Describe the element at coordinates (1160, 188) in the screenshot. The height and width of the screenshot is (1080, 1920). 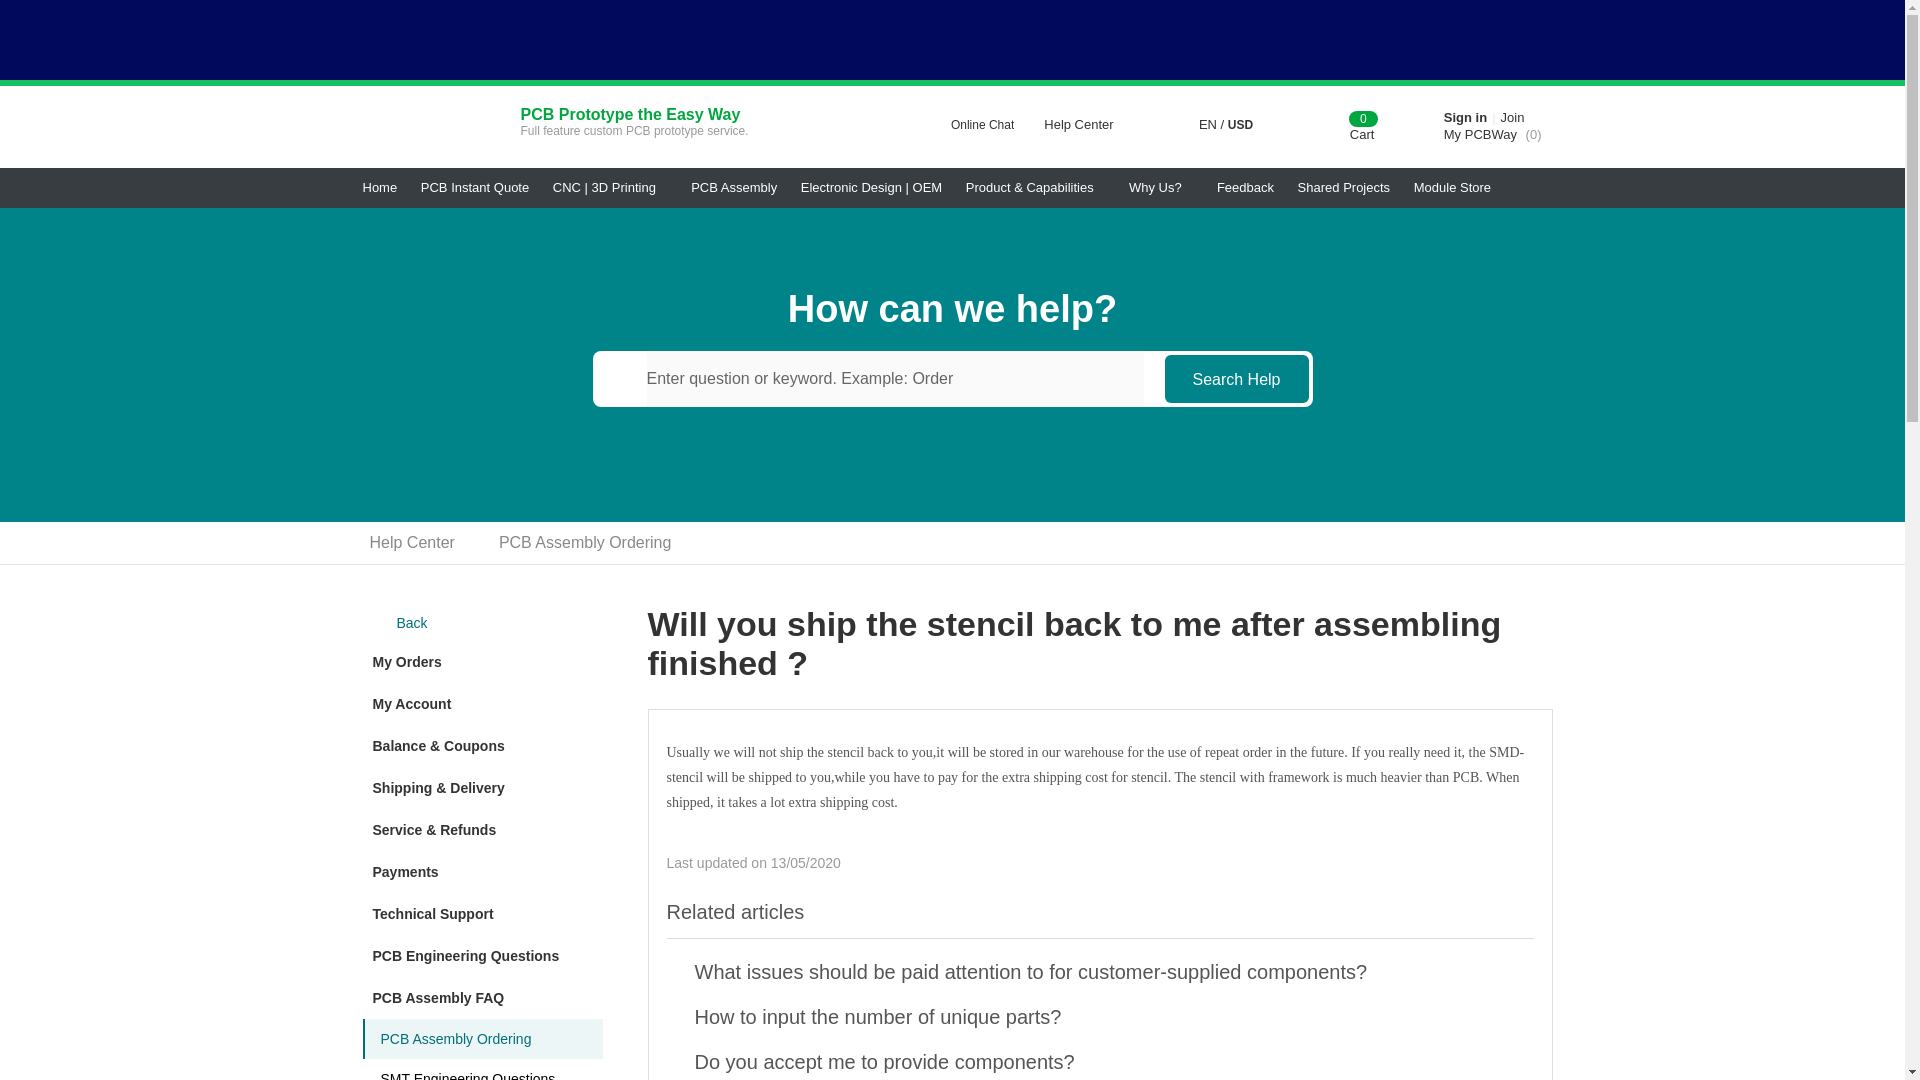
I see `Why Us?` at that location.